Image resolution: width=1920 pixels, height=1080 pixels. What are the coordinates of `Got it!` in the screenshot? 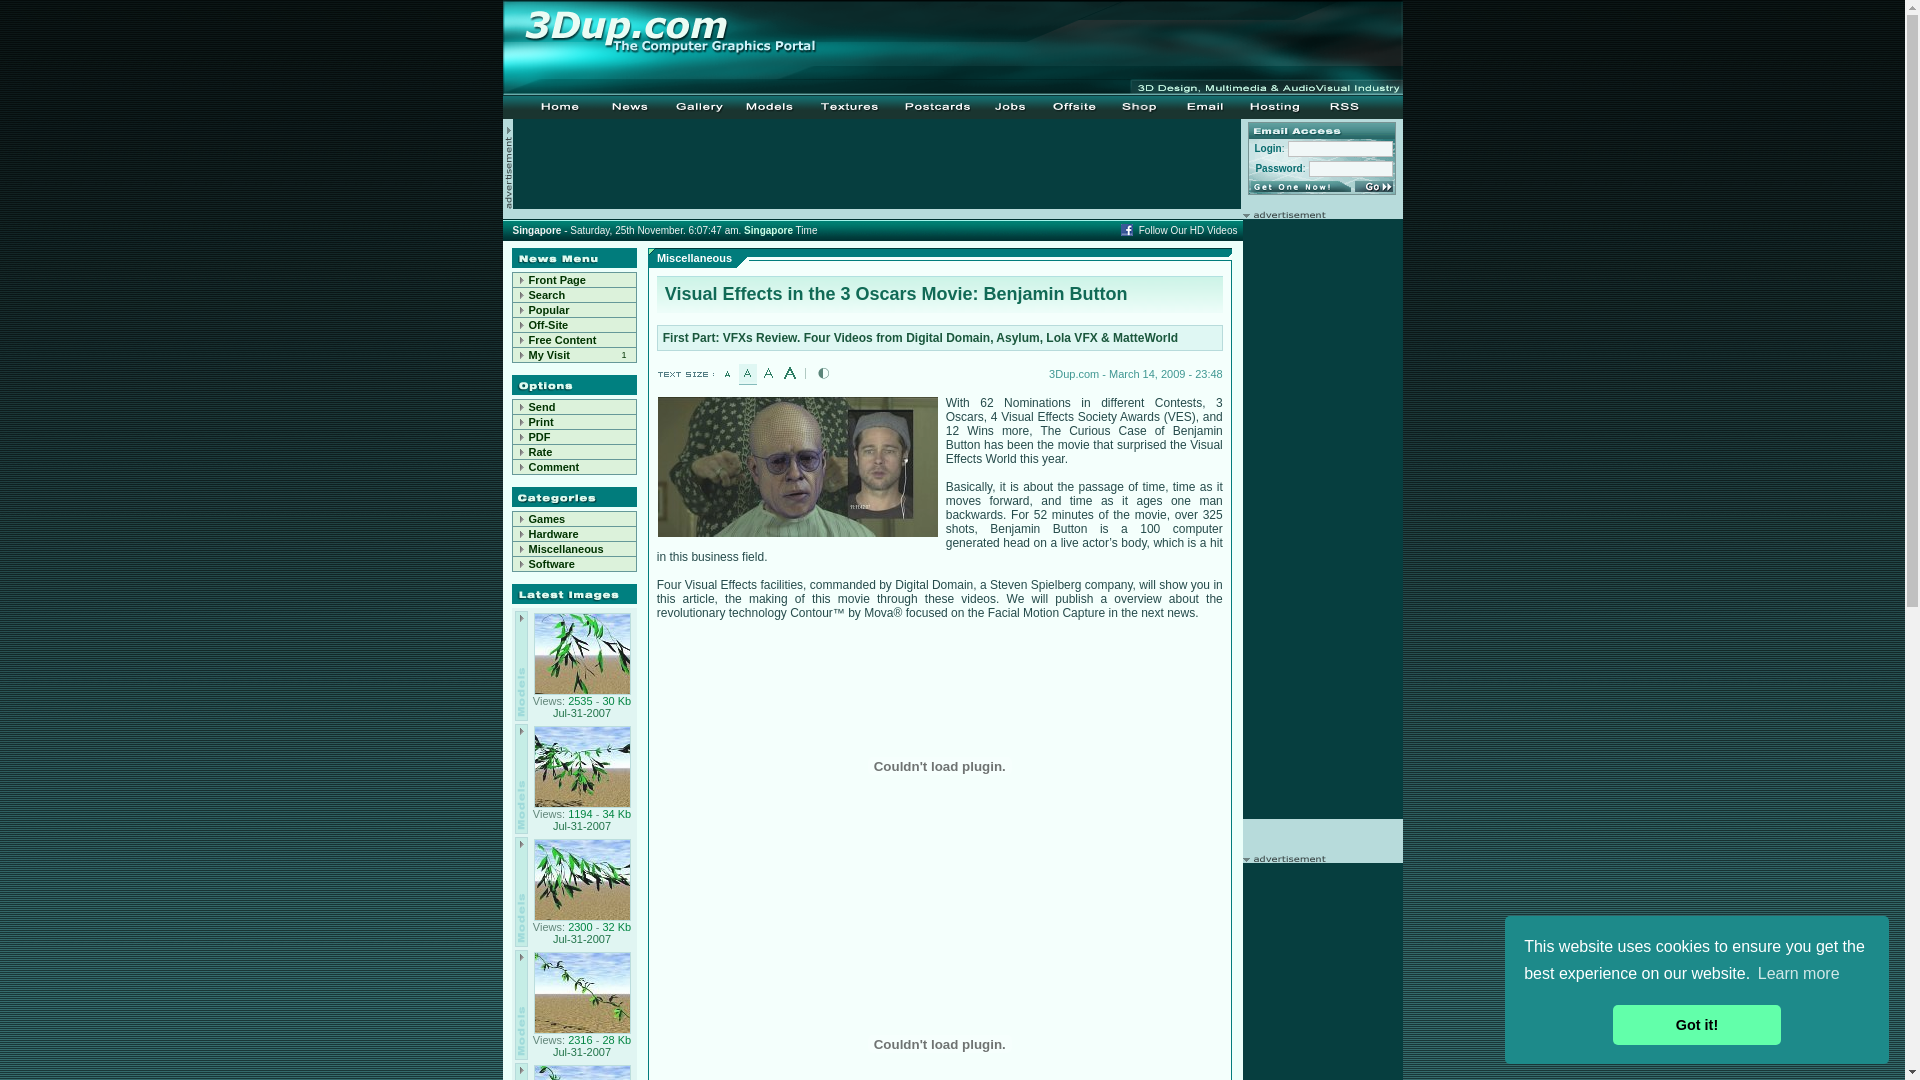 It's located at (1696, 1025).